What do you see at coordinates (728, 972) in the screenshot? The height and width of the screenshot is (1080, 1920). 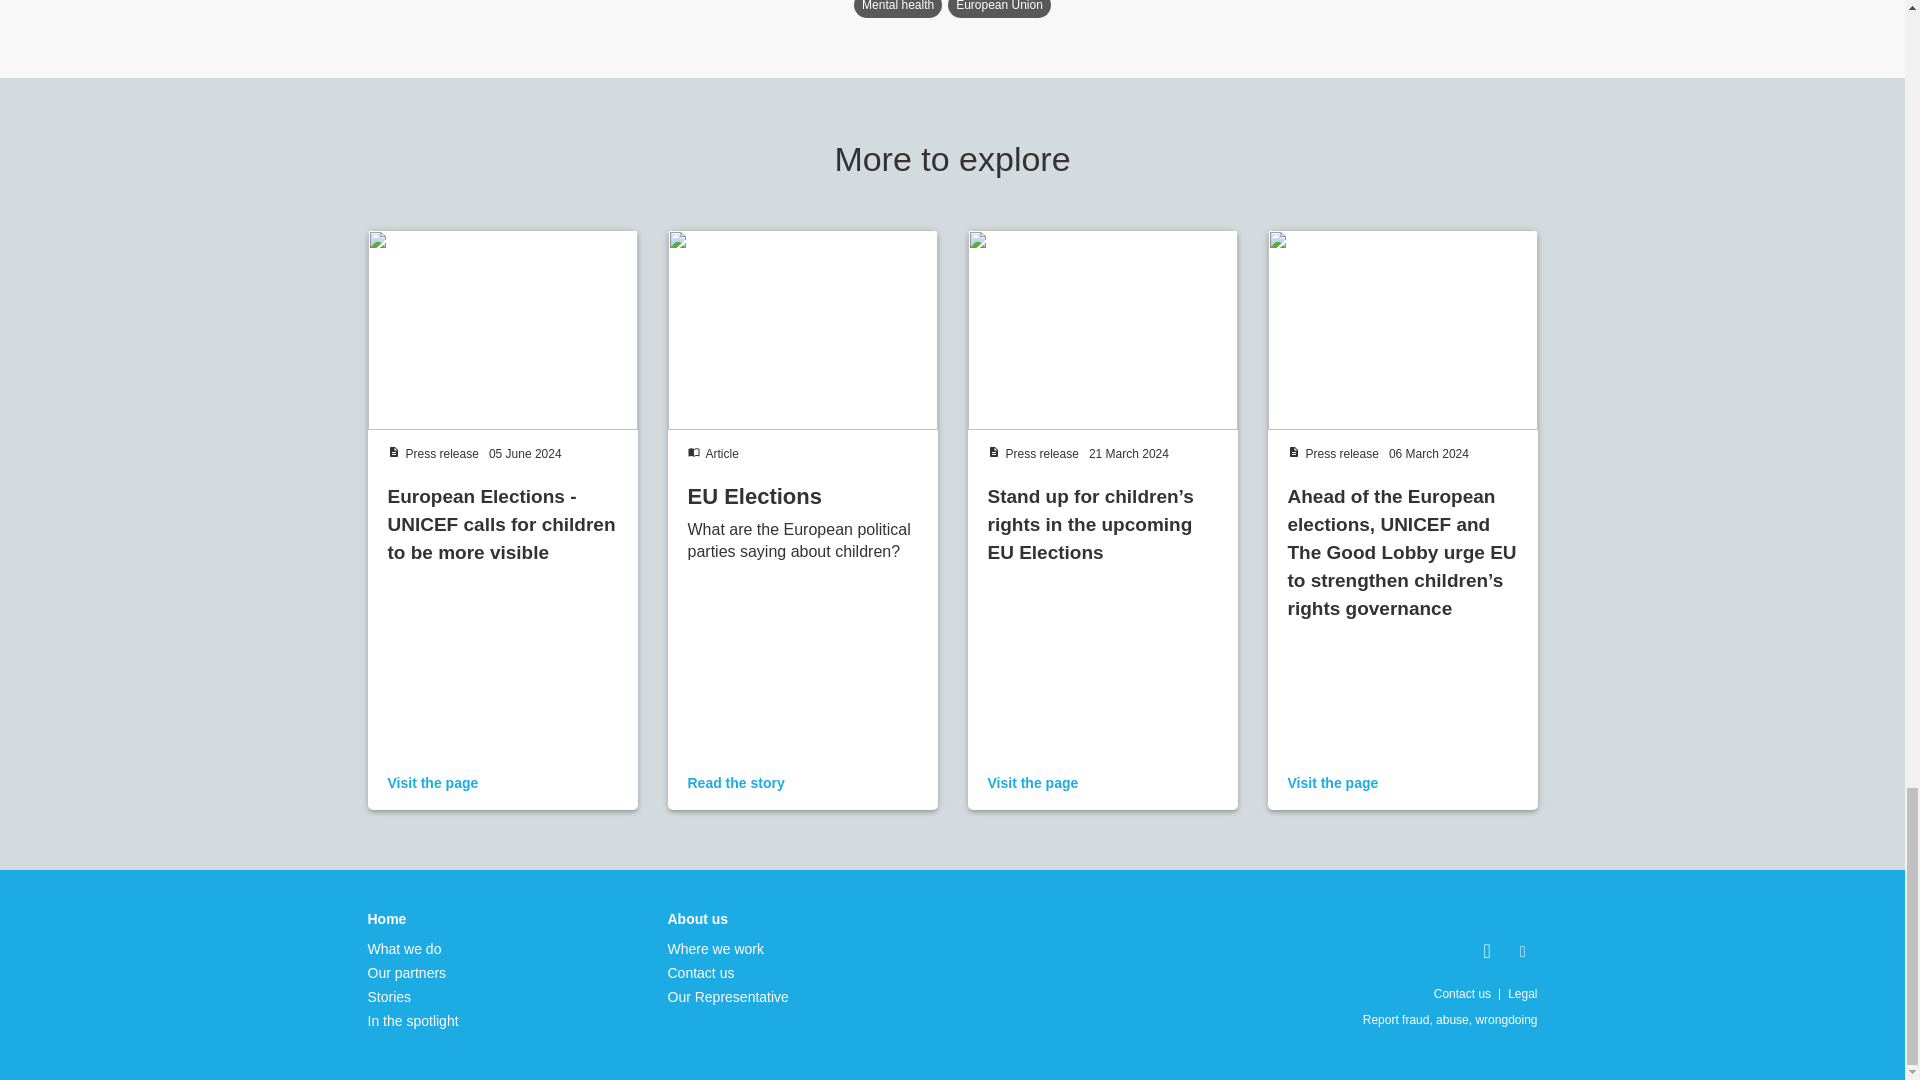 I see `Contact us` at bounding box center [728, 972].